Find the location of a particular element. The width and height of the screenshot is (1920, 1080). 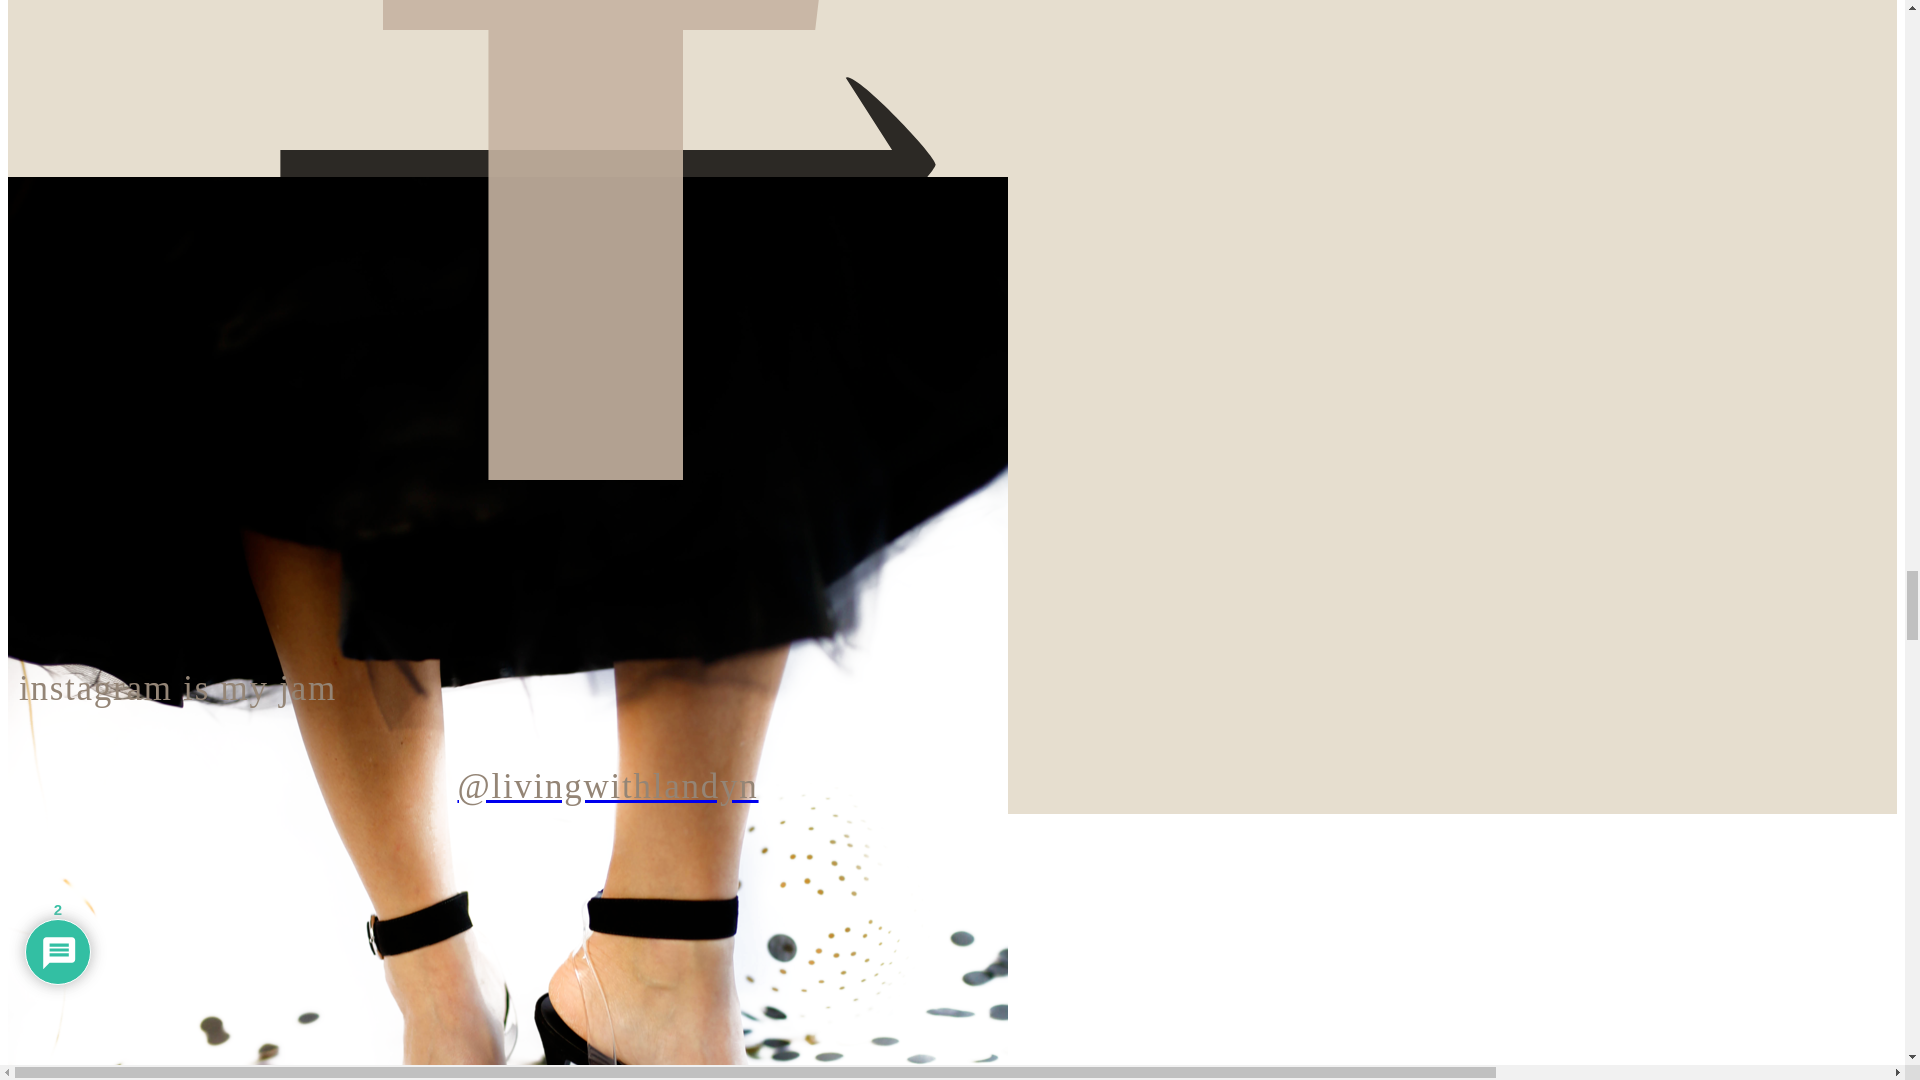

arrow is located at coordinates (328, 68).